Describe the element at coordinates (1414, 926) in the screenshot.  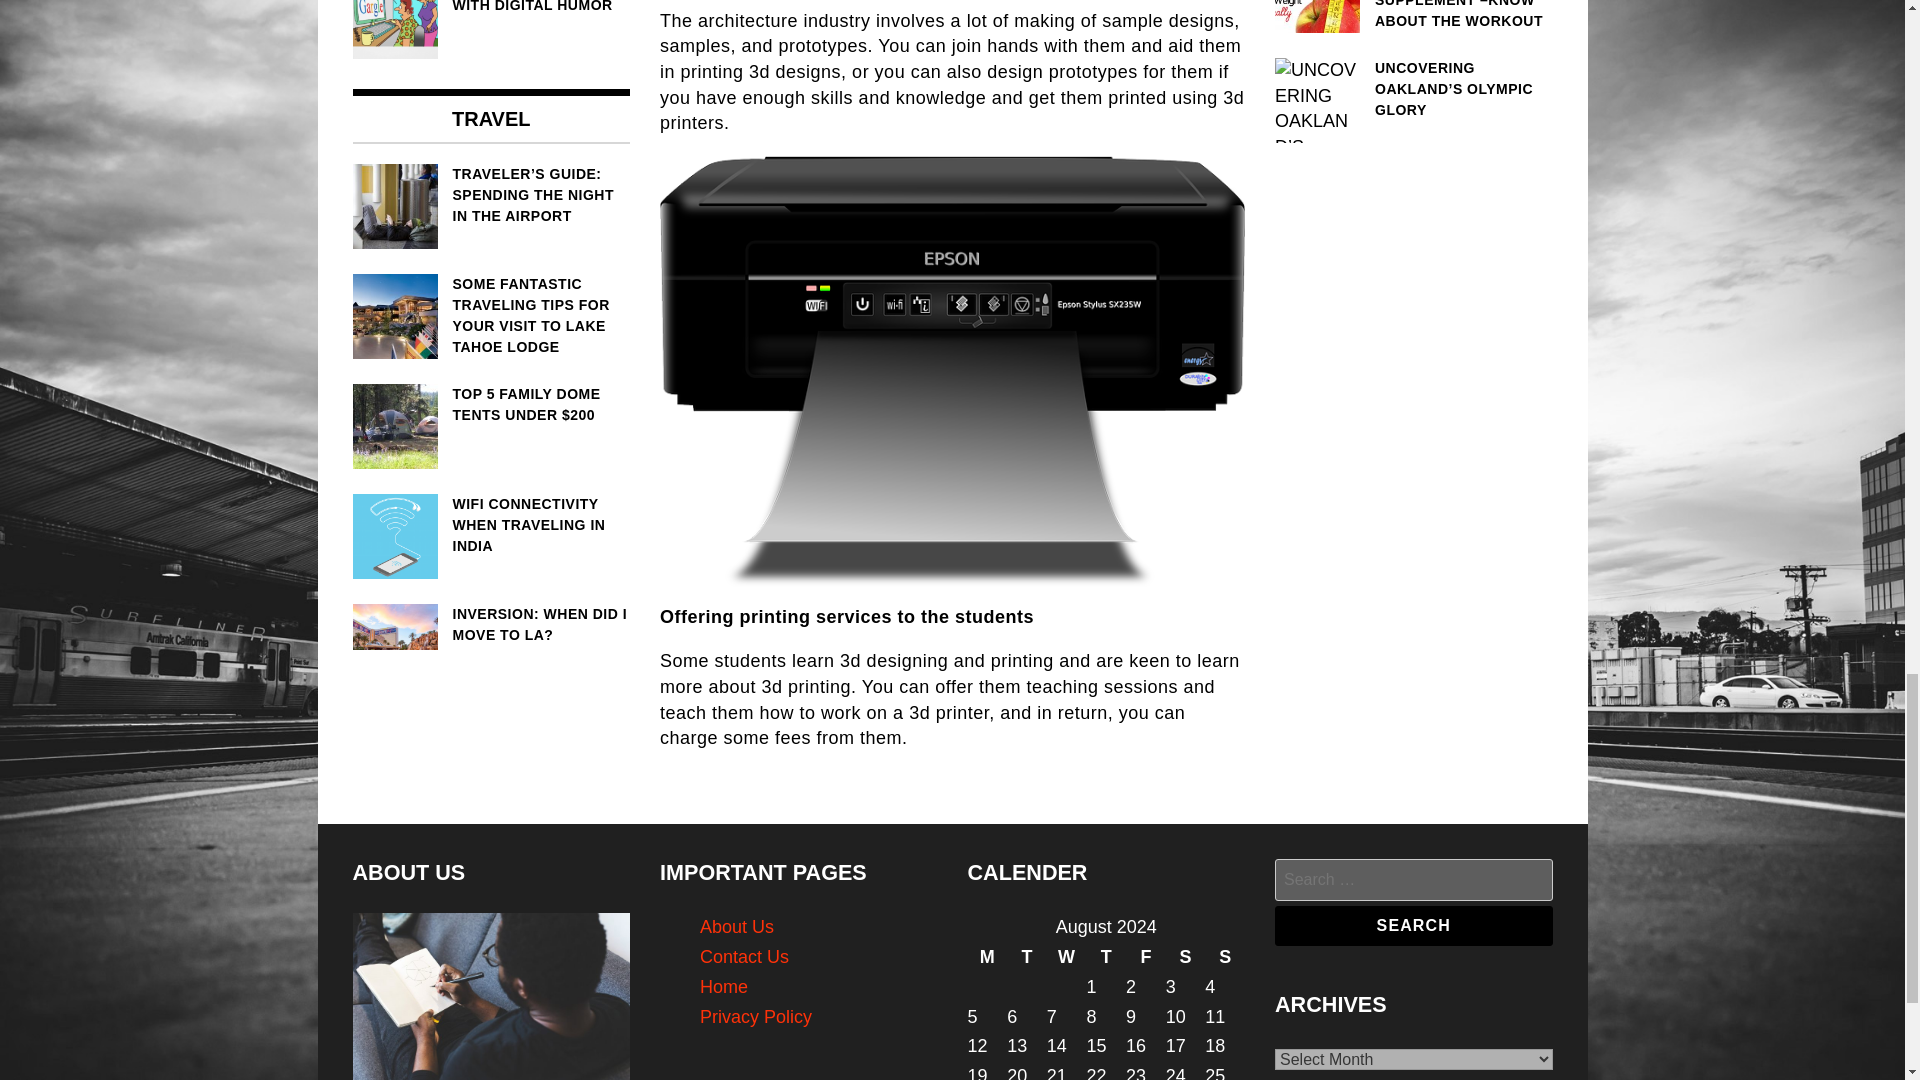
I see `Search` at that location.